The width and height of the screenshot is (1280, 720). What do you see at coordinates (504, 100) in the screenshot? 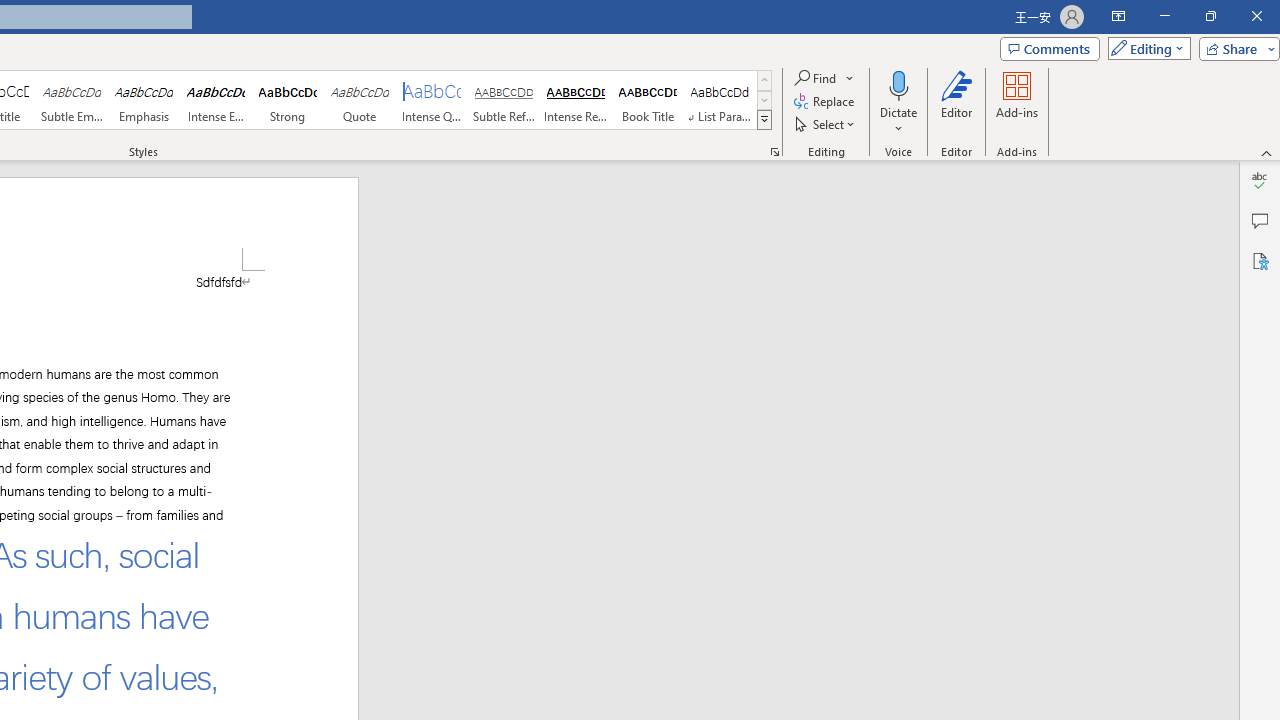
I see `Subtle Reference` at bounding box center [504, 100].